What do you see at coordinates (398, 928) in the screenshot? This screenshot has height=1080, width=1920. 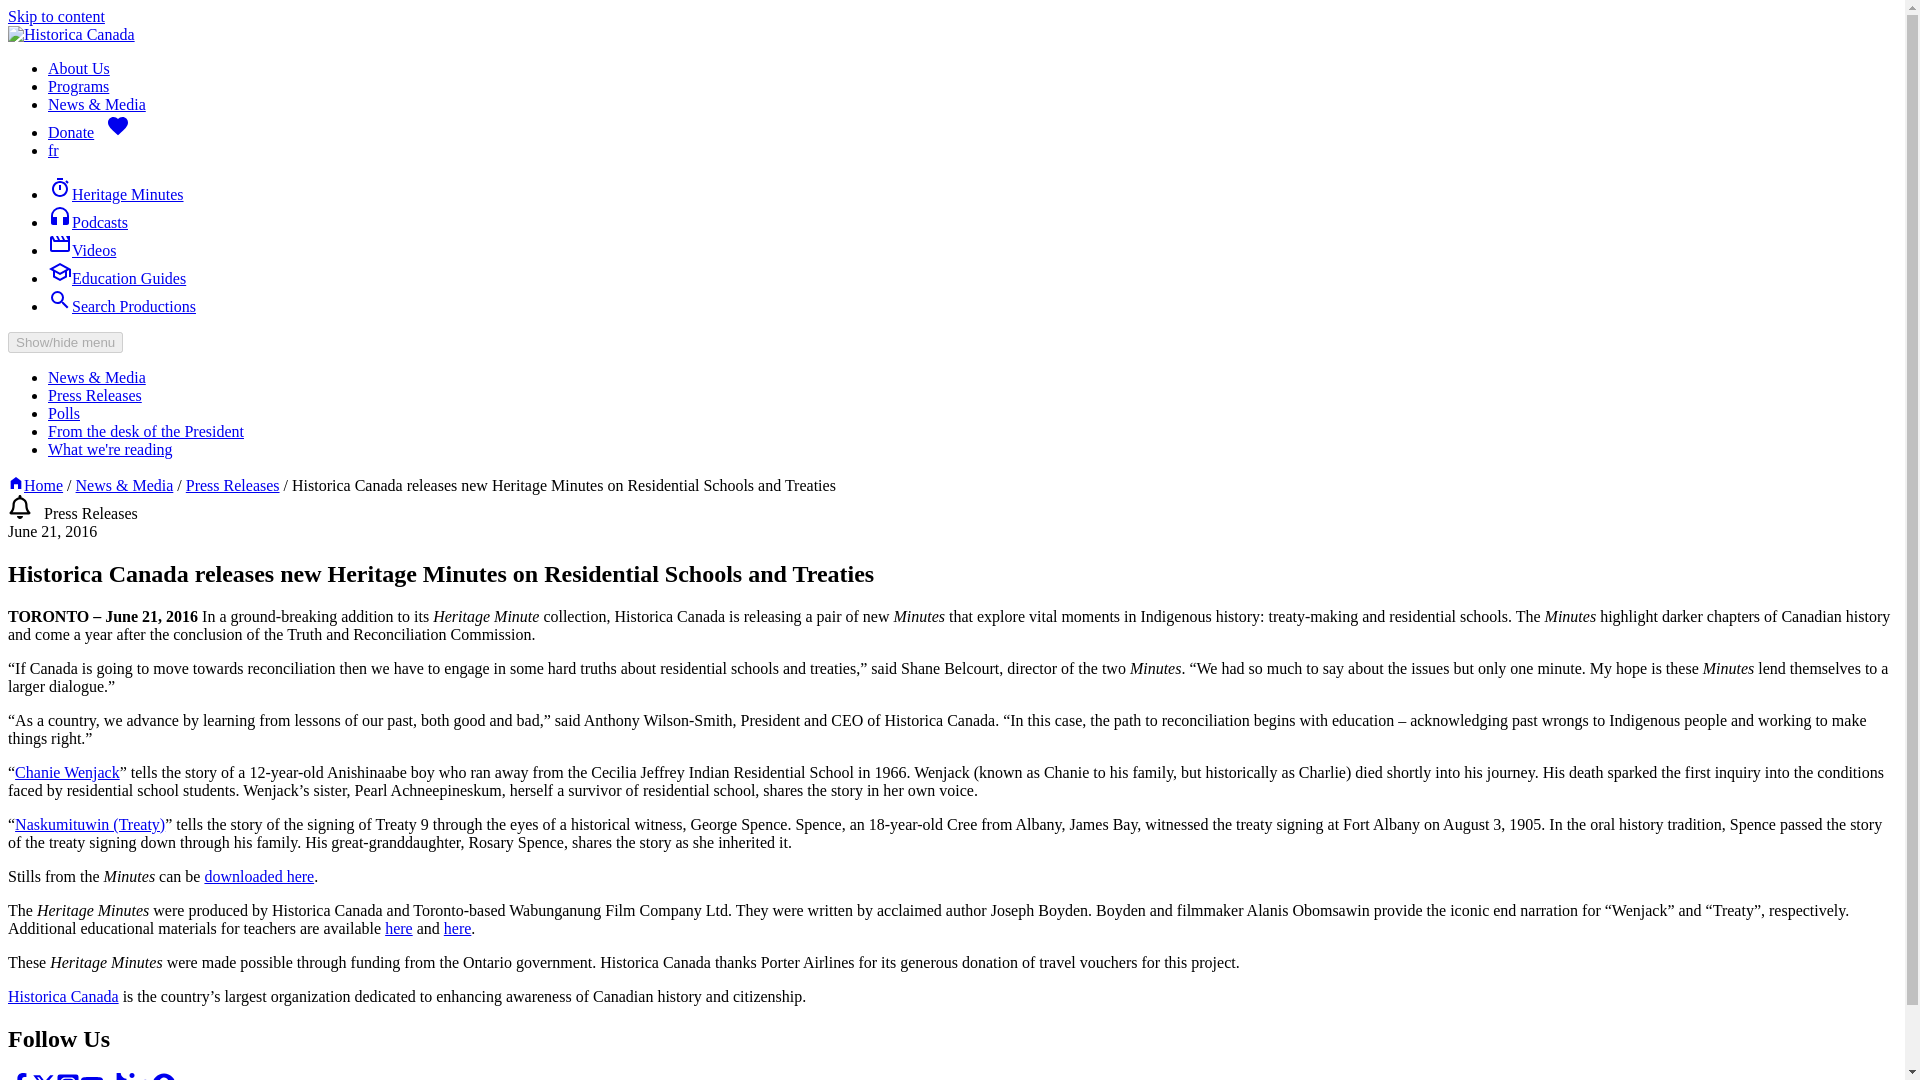 I see `here` at bounding box center [398, 928].